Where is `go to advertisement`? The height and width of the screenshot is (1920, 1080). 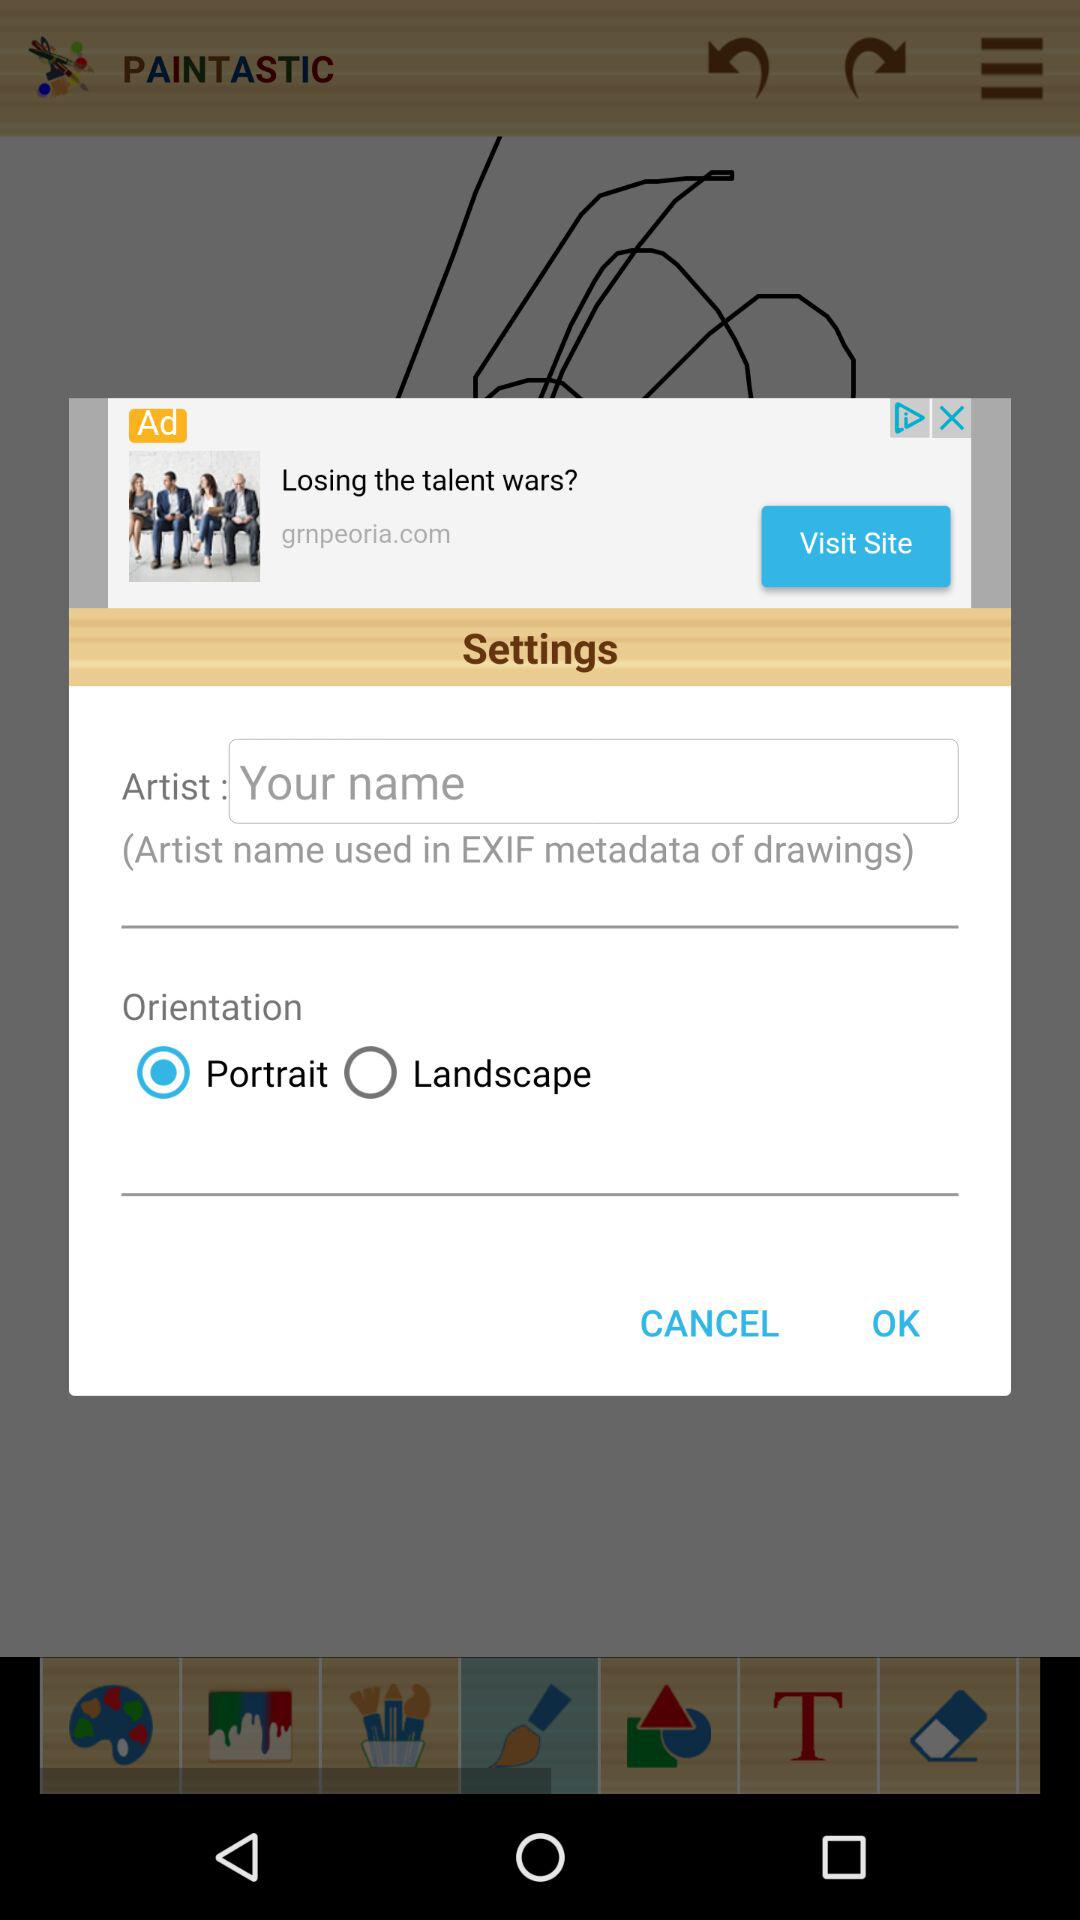 go to advertisement is located at coordinates (540, 503).